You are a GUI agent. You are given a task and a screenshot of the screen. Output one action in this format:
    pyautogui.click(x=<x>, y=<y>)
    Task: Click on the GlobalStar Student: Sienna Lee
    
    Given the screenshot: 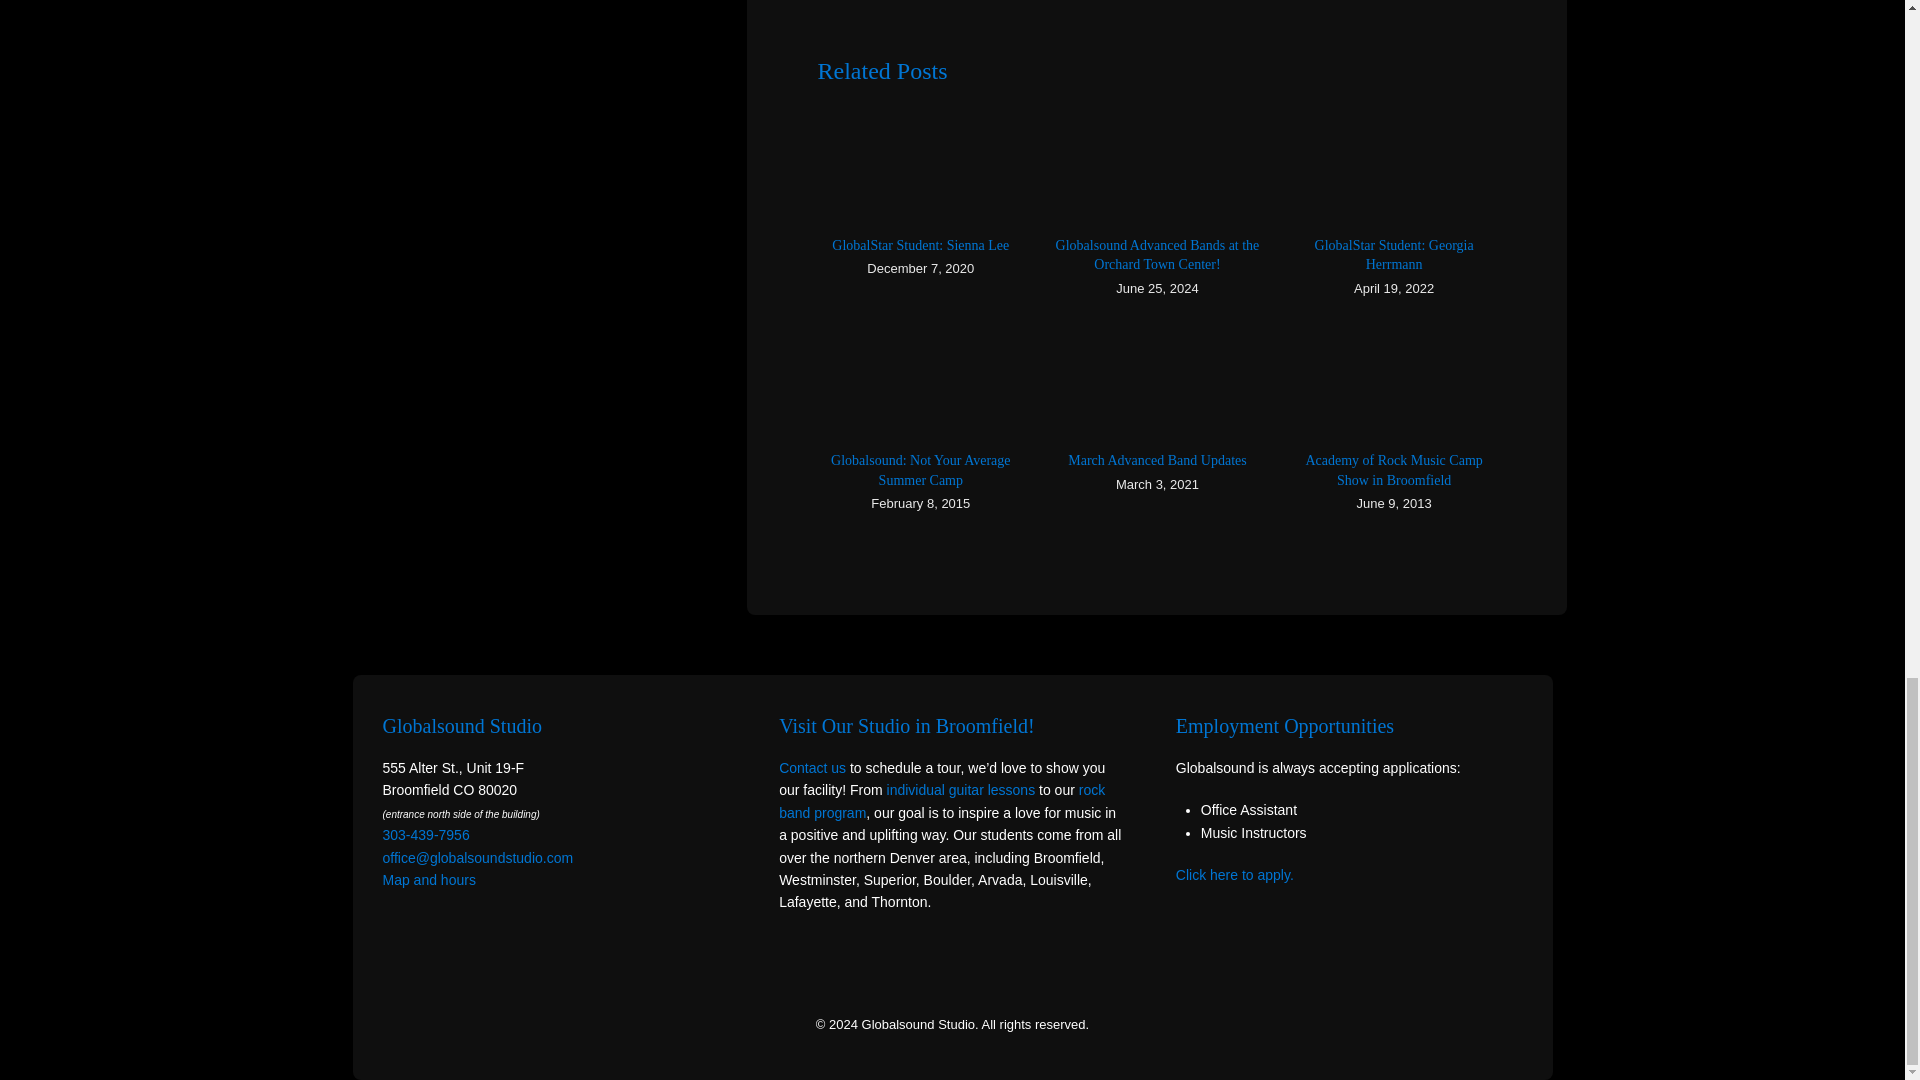 What is the action you would take?
    pyautogui.click(x=920, y=244)
    